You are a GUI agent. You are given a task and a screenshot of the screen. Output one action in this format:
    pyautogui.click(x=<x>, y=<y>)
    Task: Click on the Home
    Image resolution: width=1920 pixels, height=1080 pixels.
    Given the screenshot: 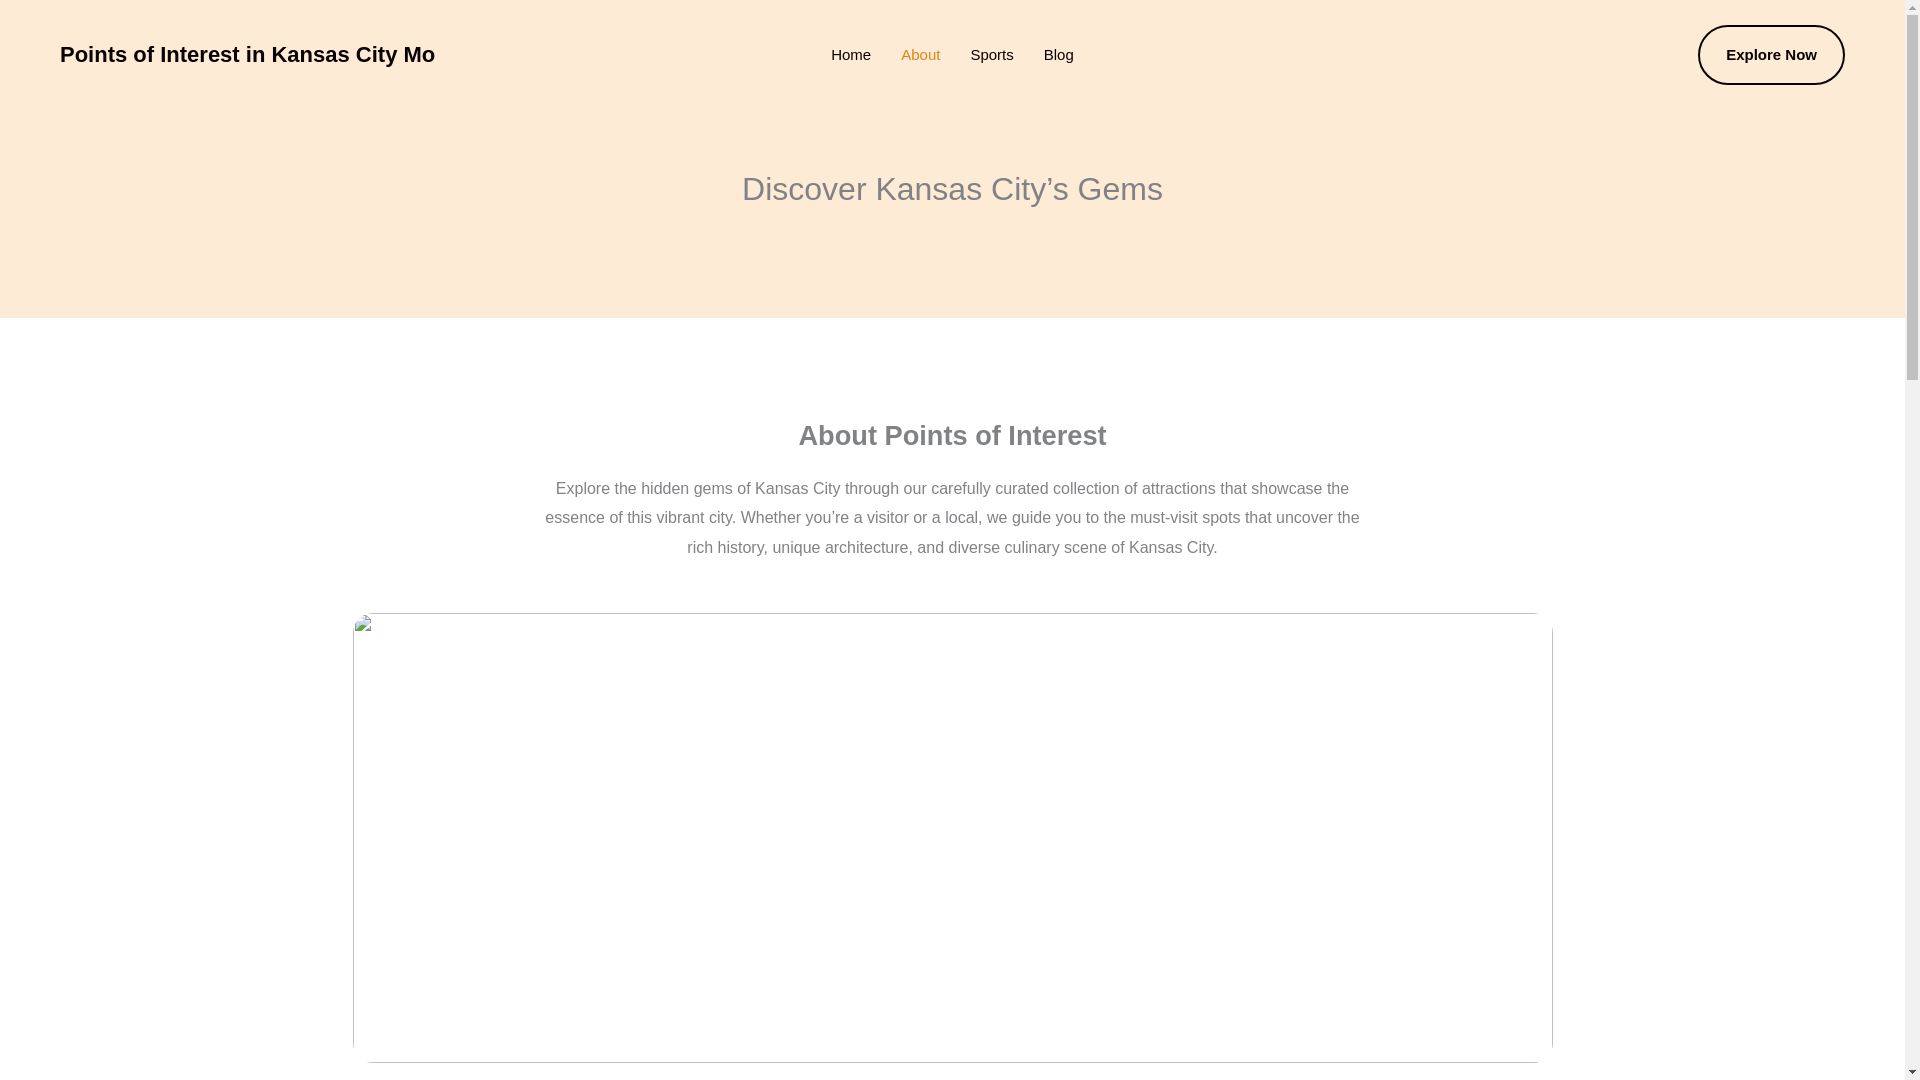 What is the action you would take?
    pyautogui.click(x=850, y=55)
    